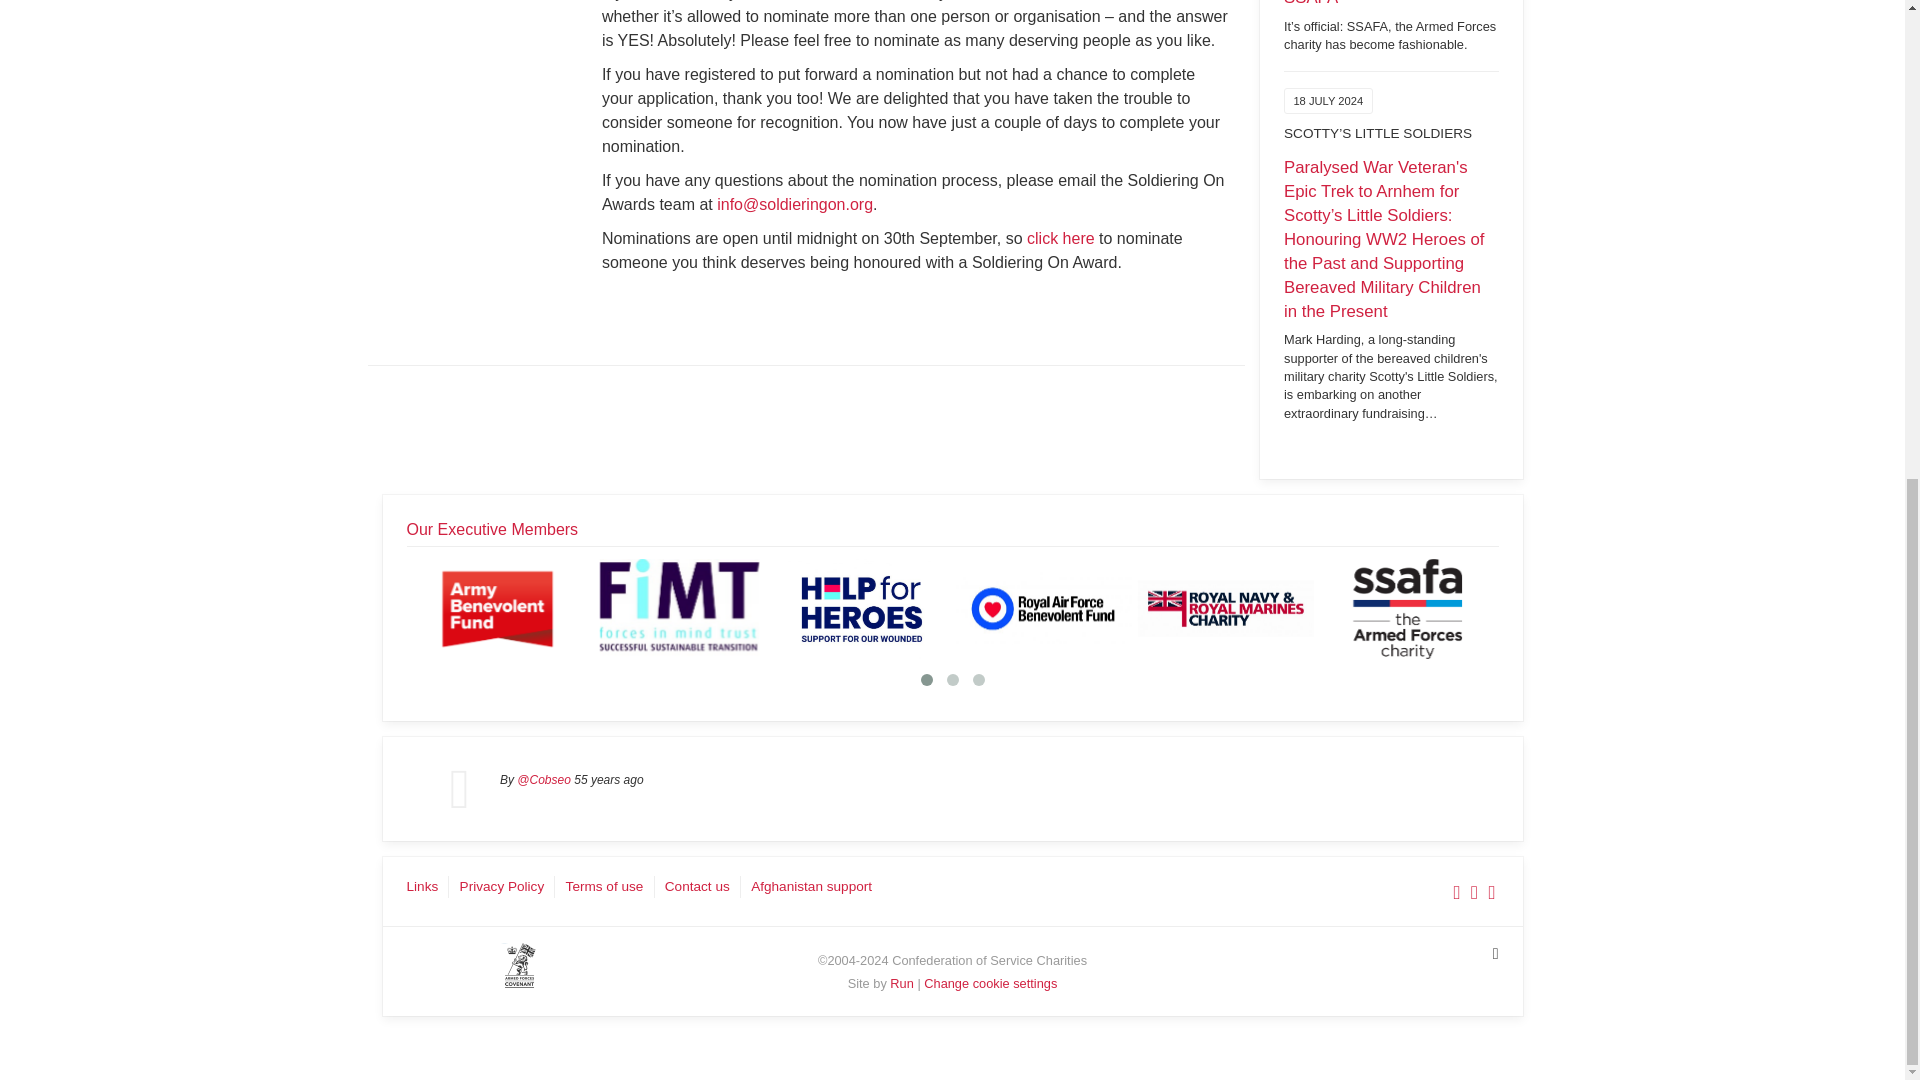  Describe the element at coordinates (1408, 608) in the screenshot. I see `SSAFA` at that location.